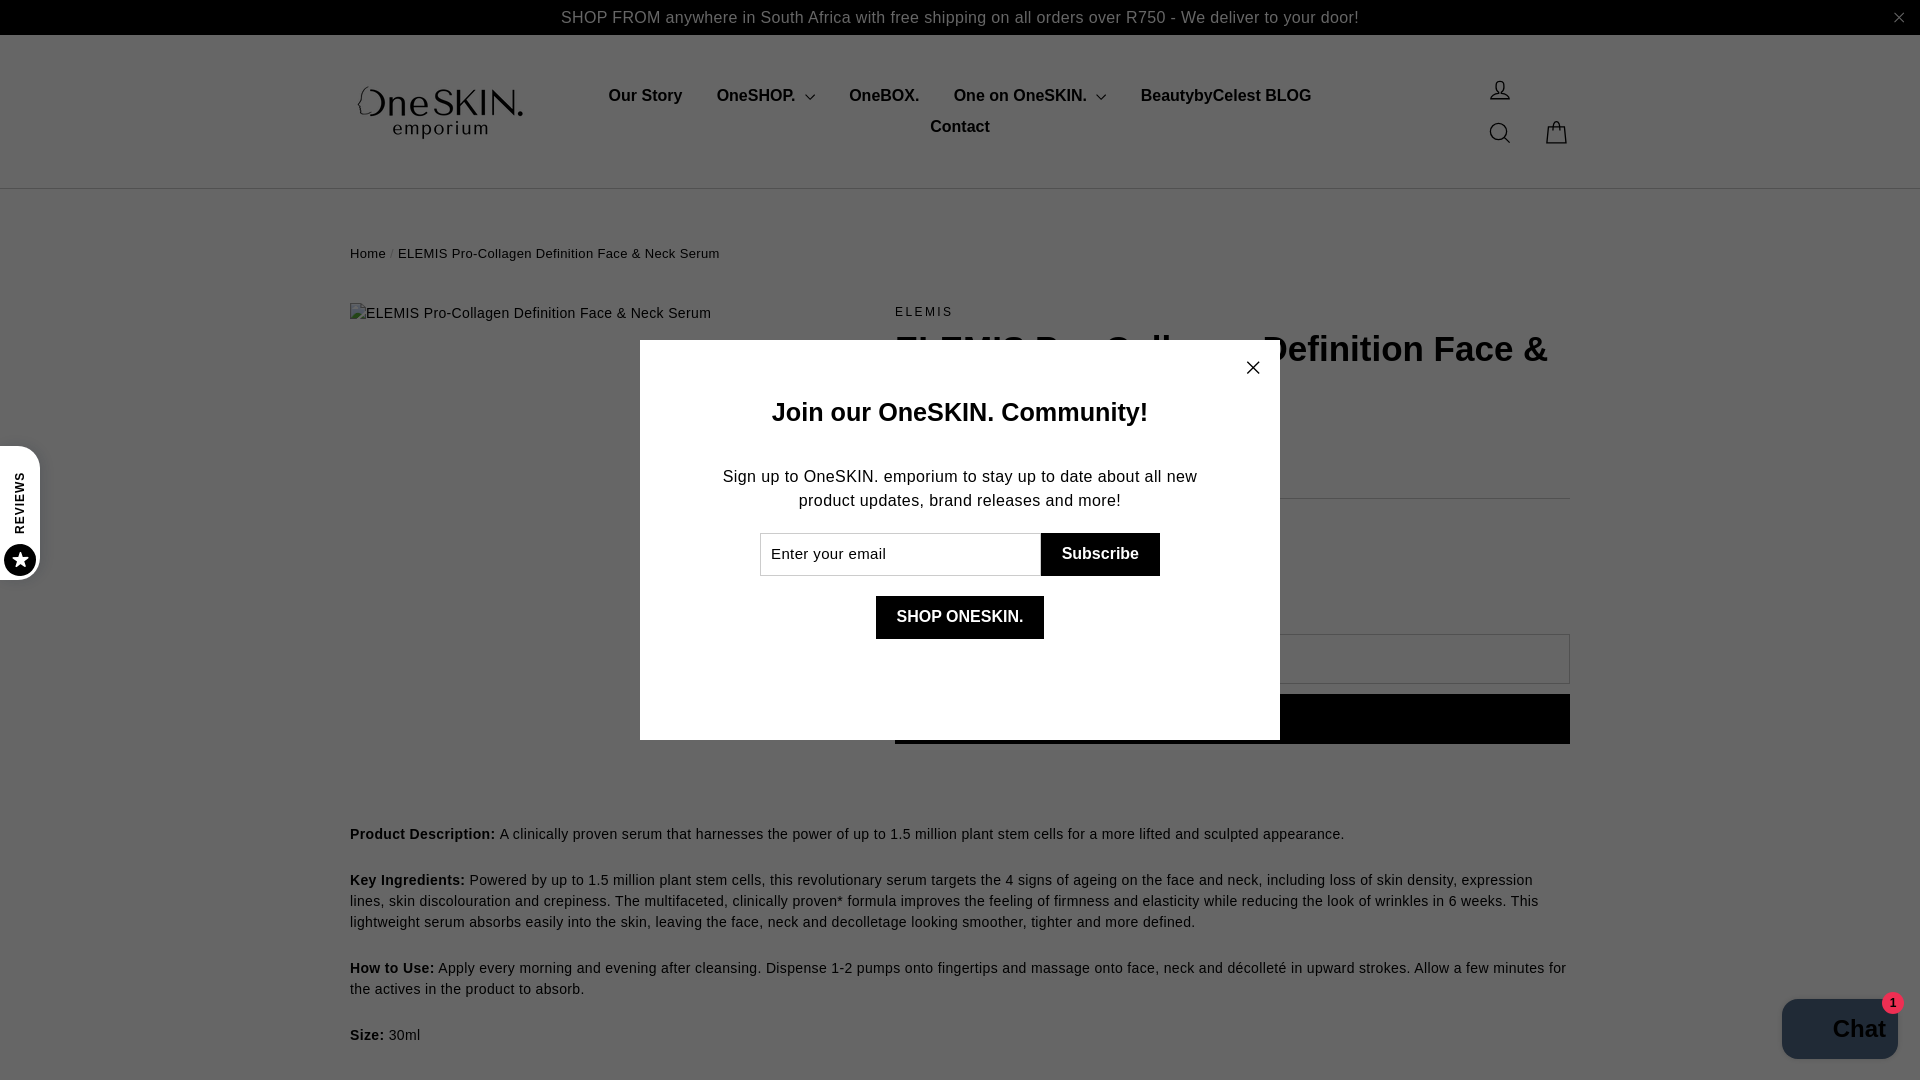  What do you see at coordinates (944, 574) in the screenshot?
I see `1` at bounding box center [944, 574].